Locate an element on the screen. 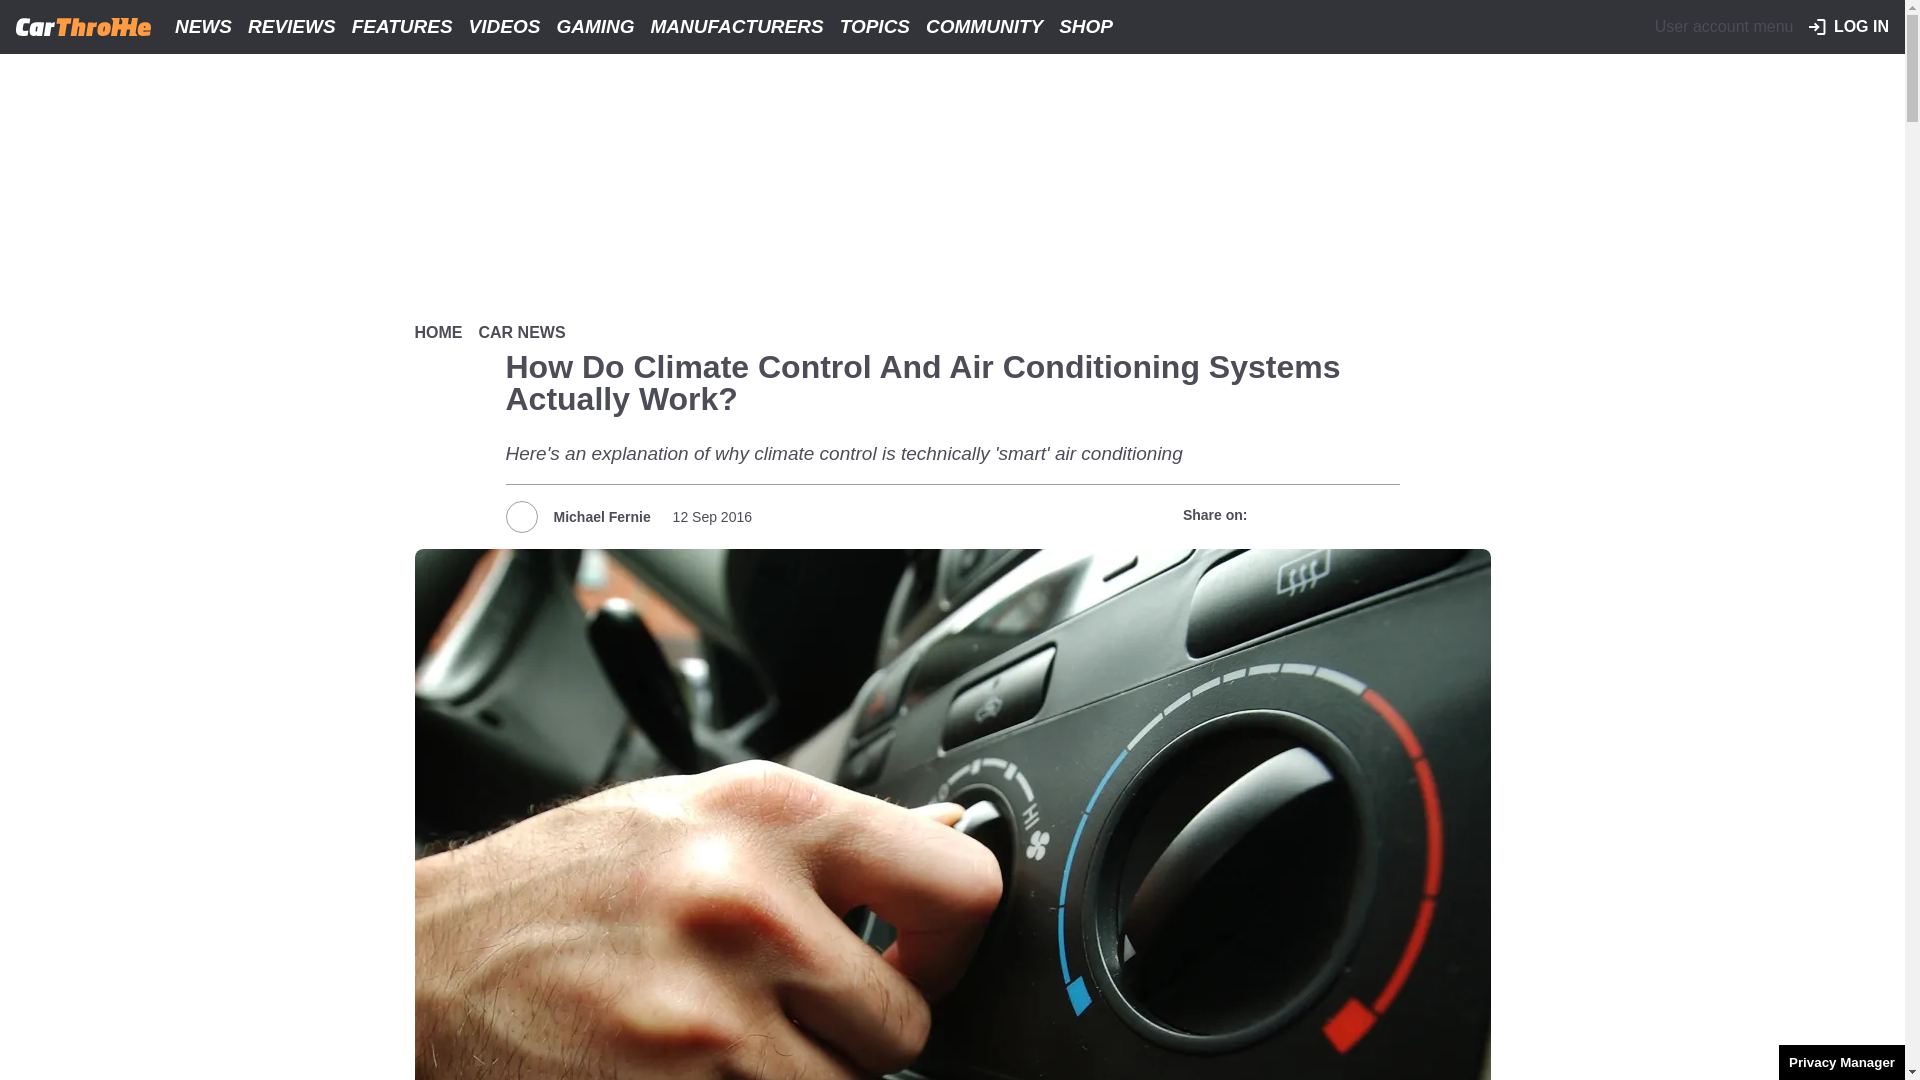 The height and width of the screenshot is (1080, 1920). Share to X is located at coordinates (1310, 515).